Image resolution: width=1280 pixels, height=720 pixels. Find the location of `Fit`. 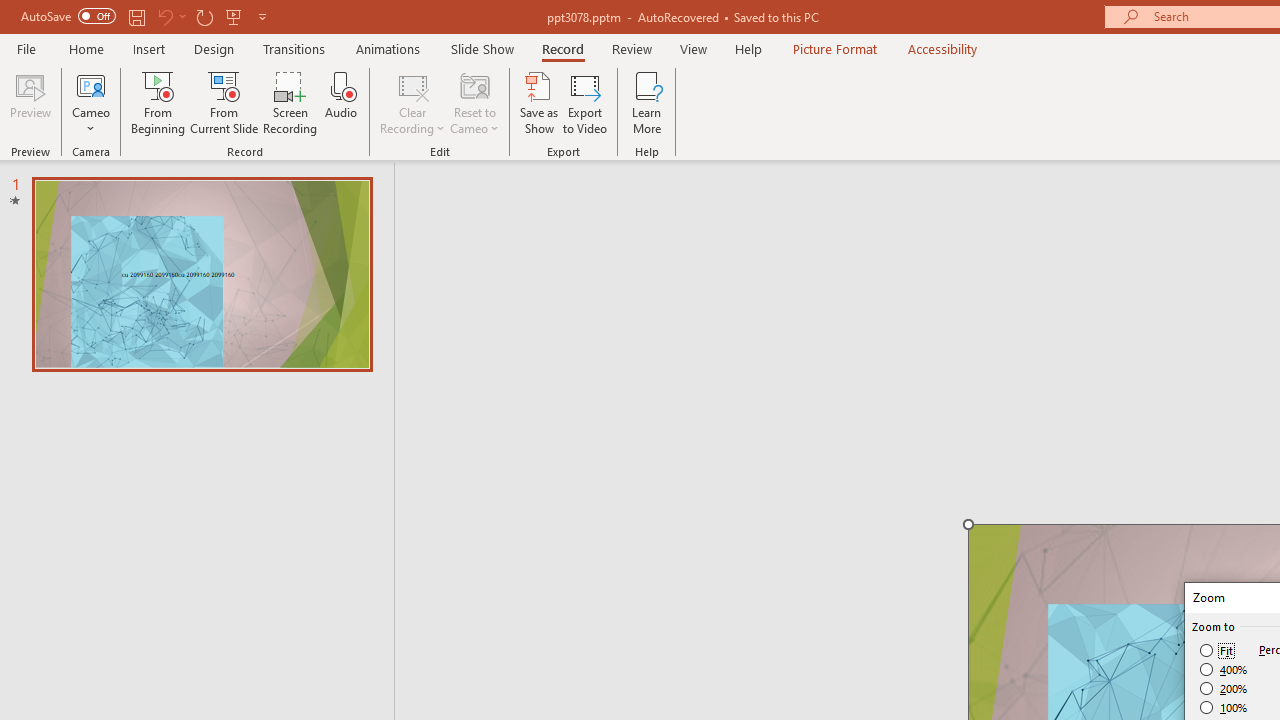

Fit is located at coordinates (1218, 650).